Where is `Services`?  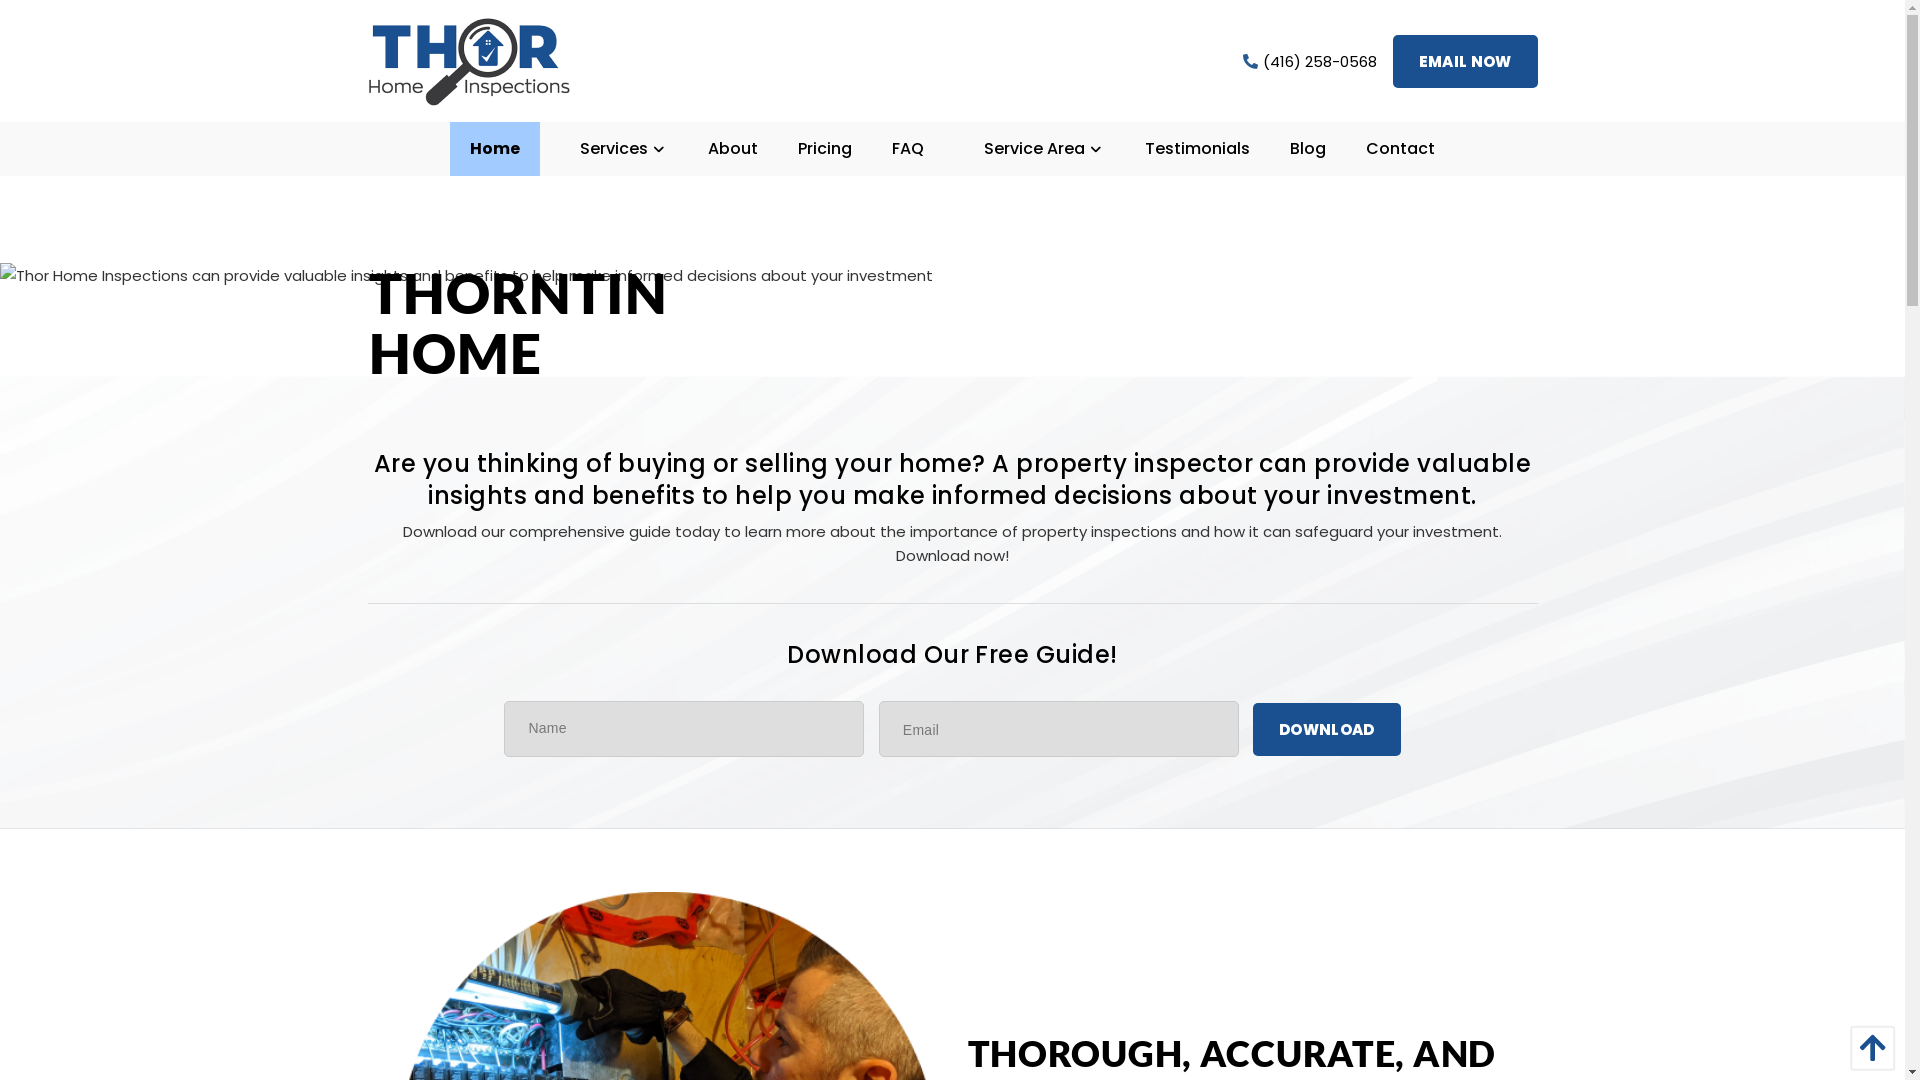
Services is located at coordinates (614, 149).